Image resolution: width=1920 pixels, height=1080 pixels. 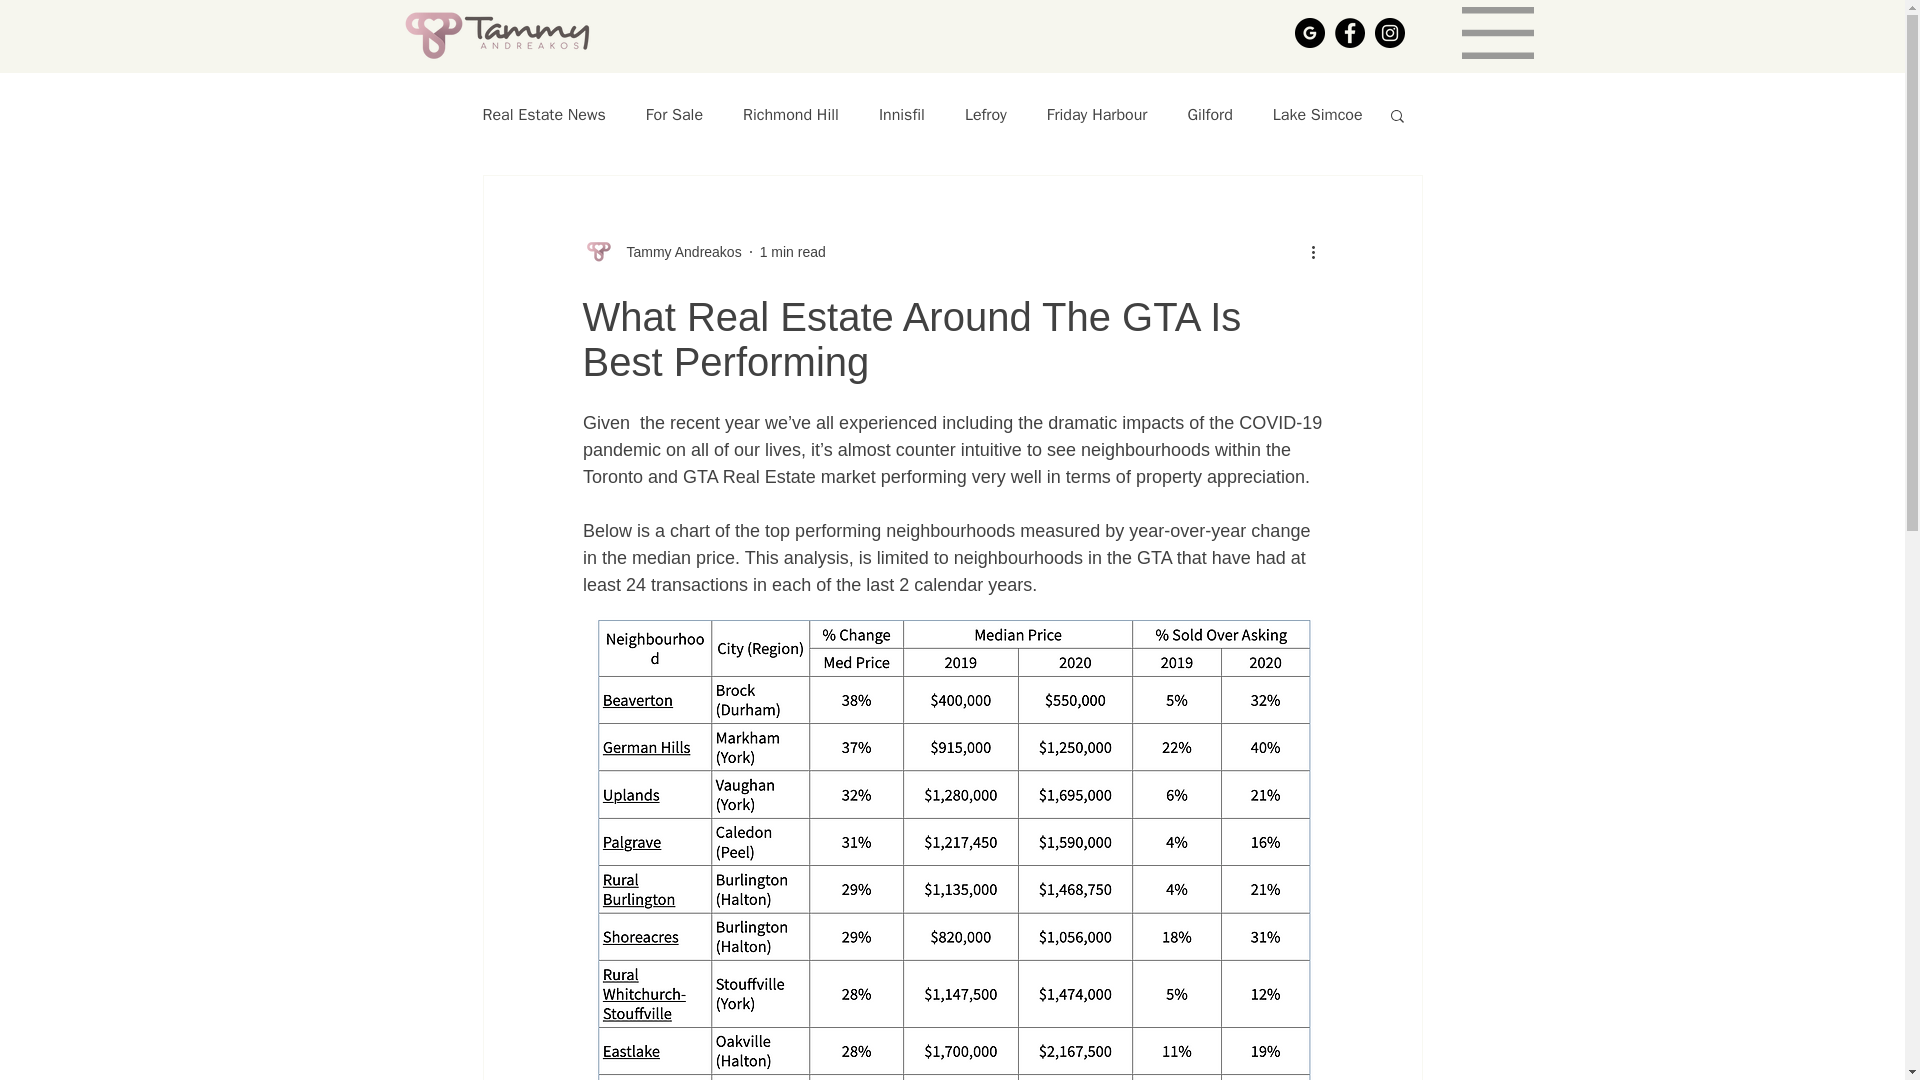 I want to click on Gilford, so click(x=1209, y=114).